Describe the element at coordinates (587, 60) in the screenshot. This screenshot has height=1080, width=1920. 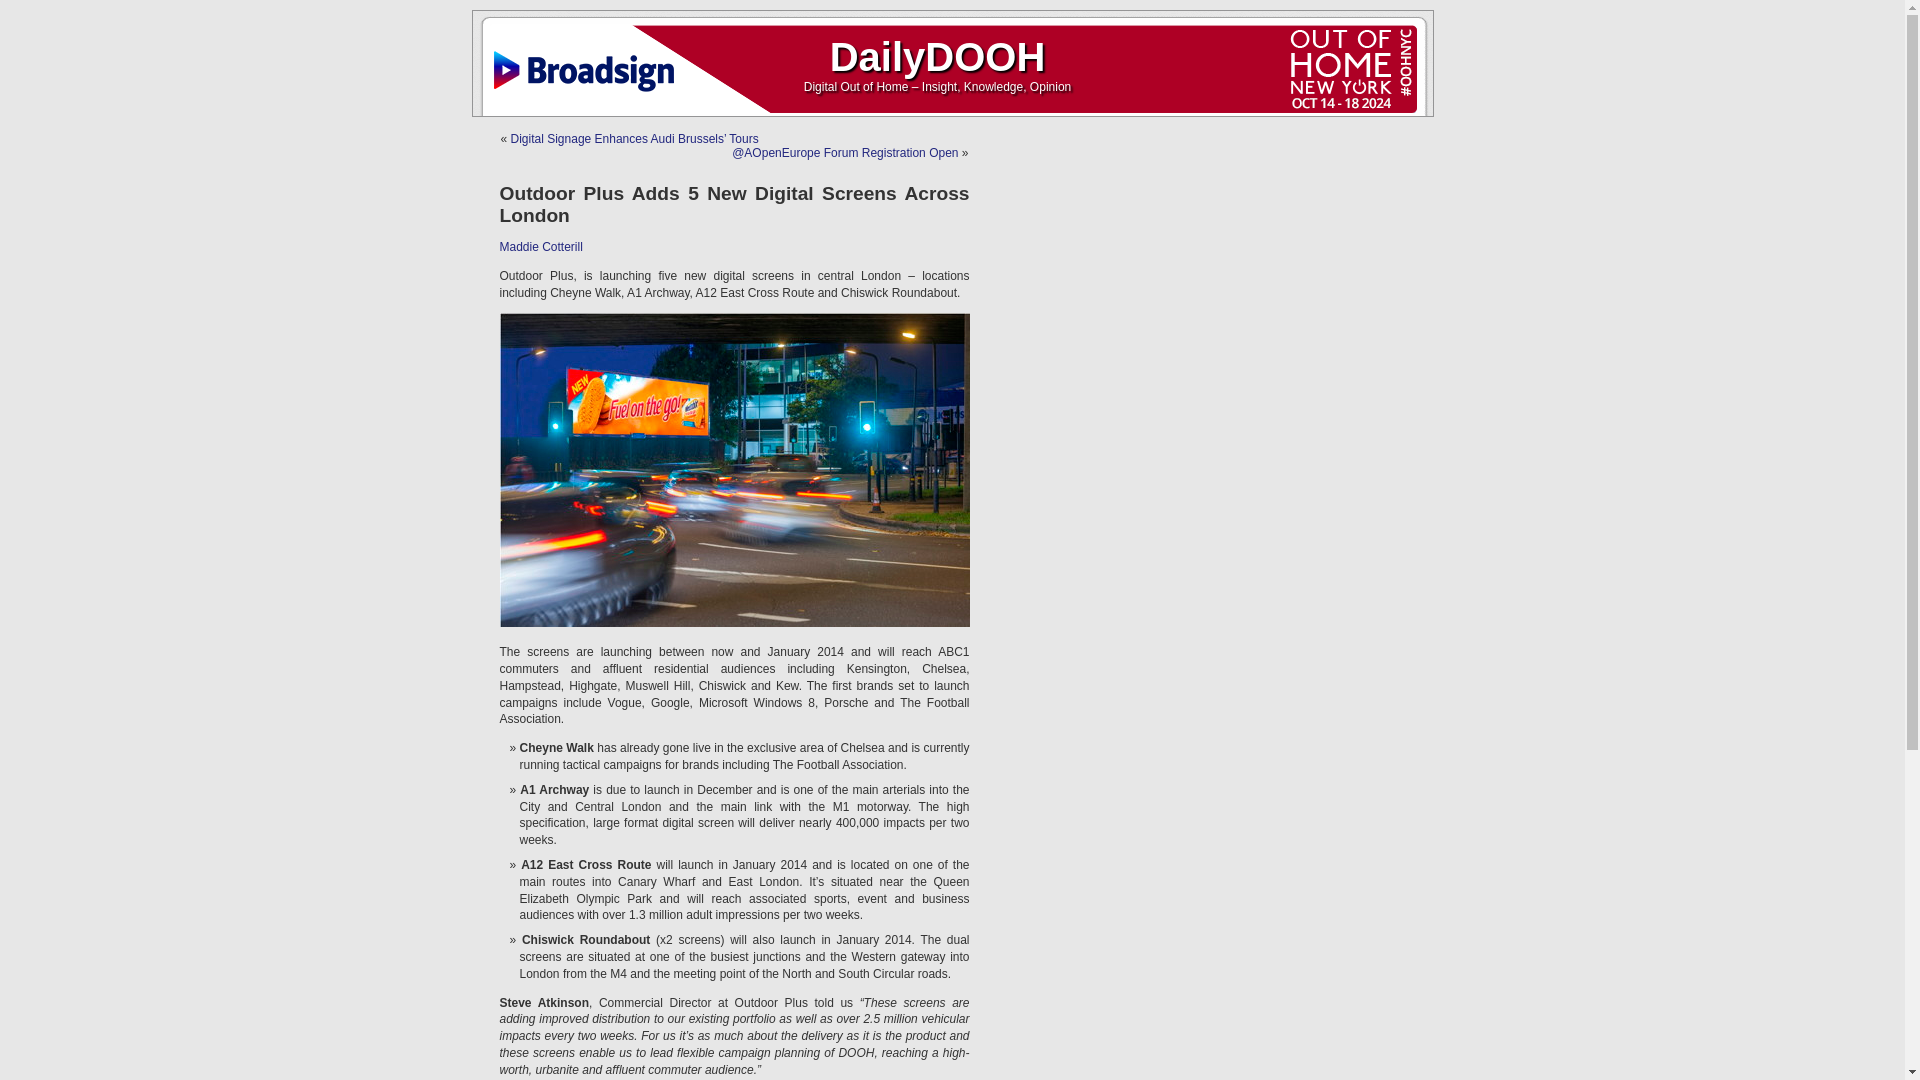
I see `BroadSign Digital Signage Software` at that location.